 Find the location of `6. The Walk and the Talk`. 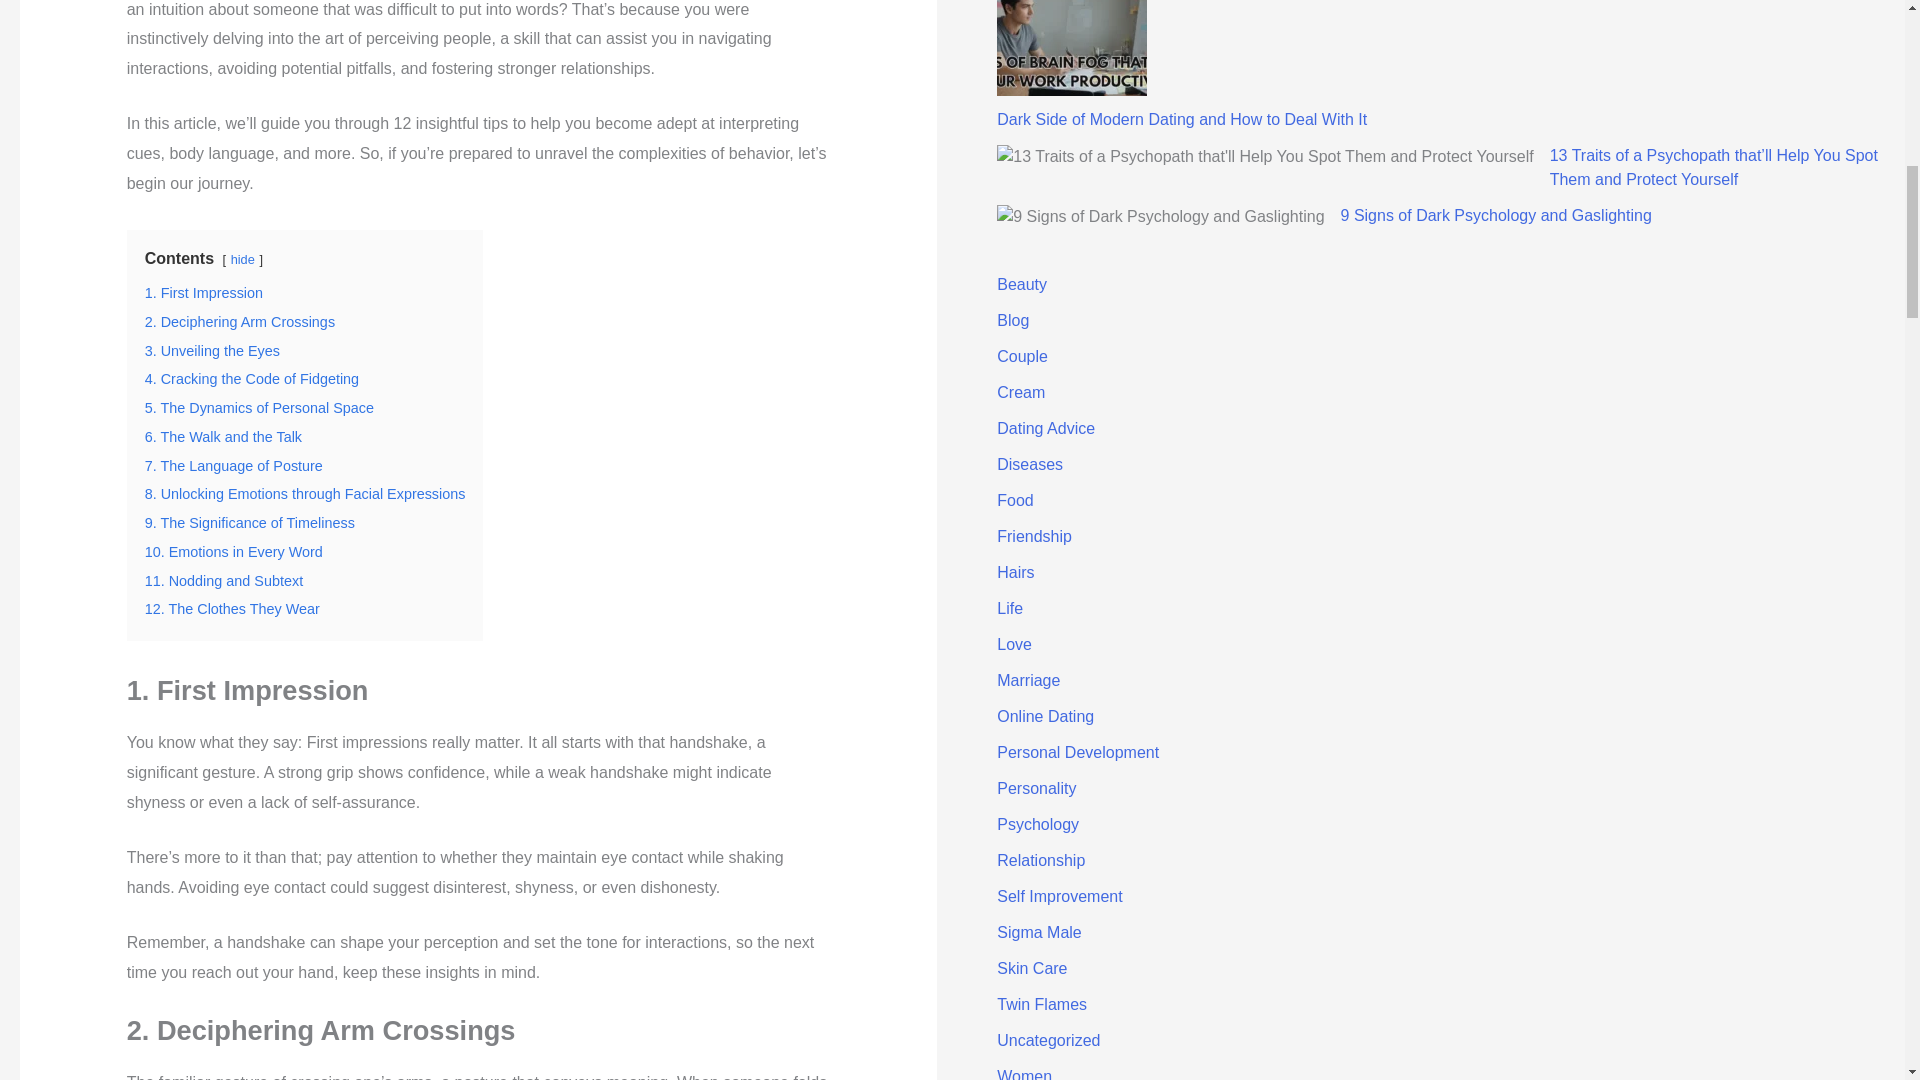

6. The Walk and the Talk is located at coordinates (223, 436).